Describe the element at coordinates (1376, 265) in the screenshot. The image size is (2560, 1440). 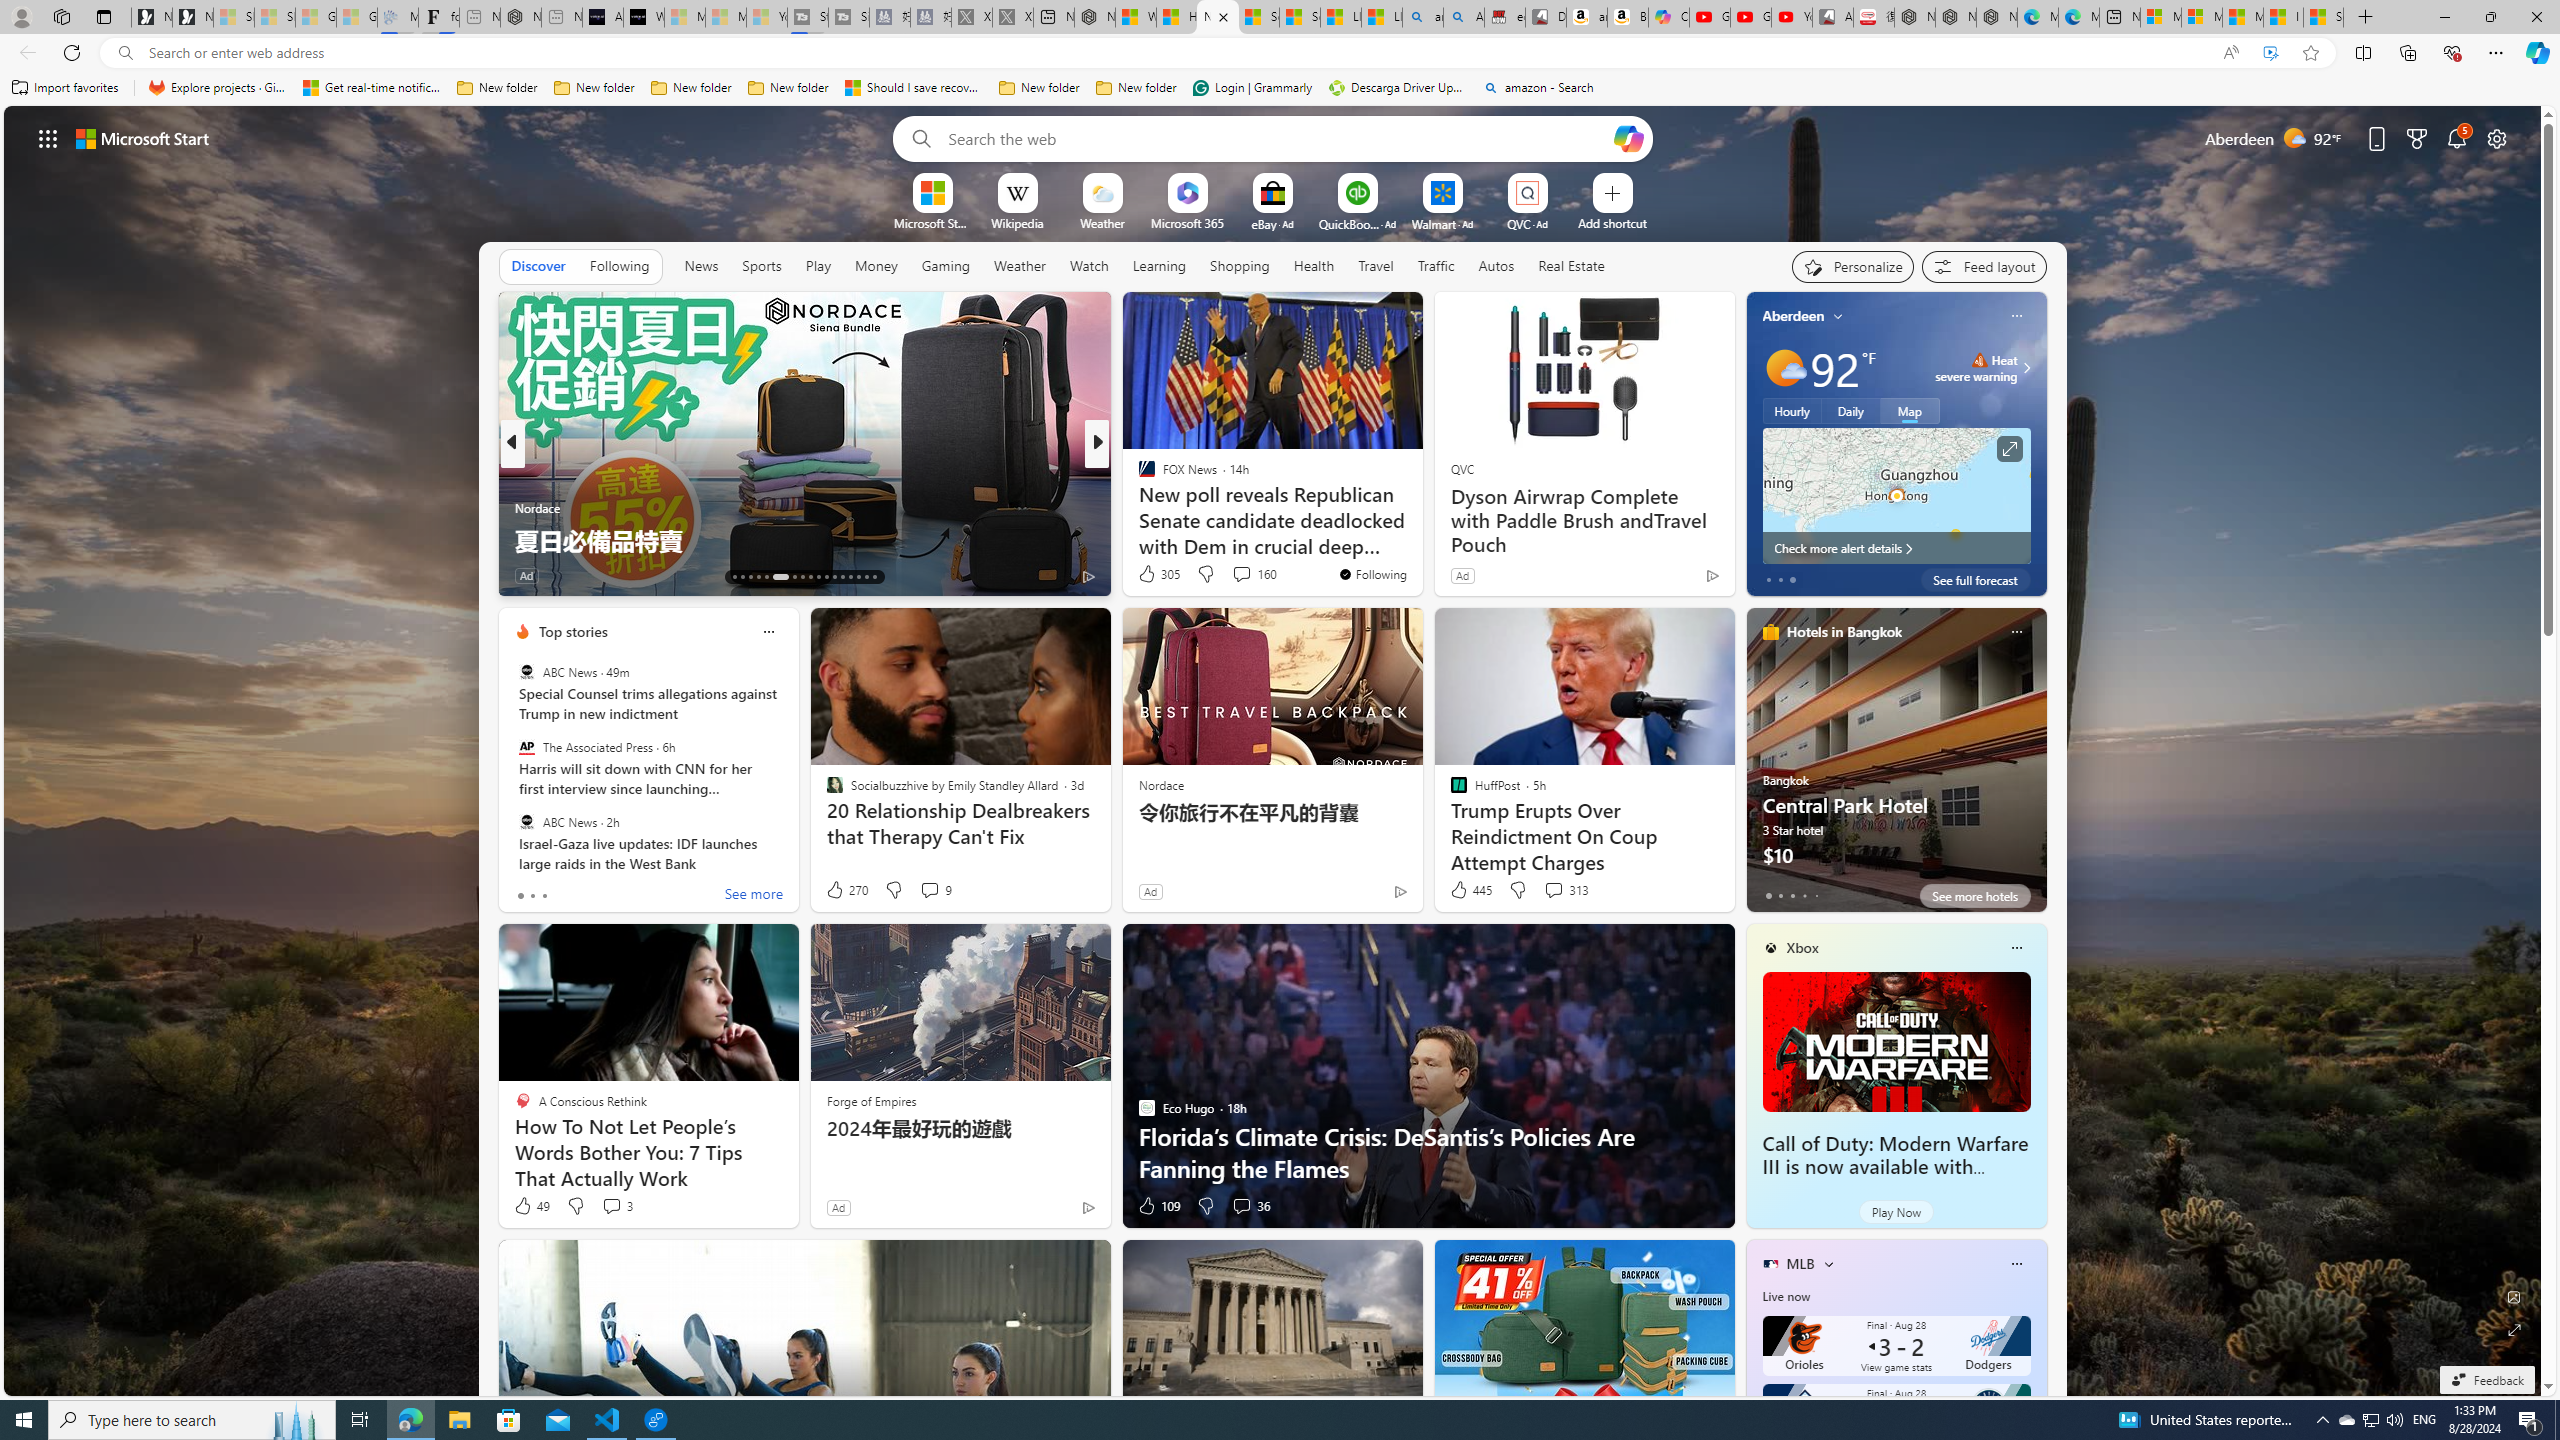
I see `Travel` at that location.